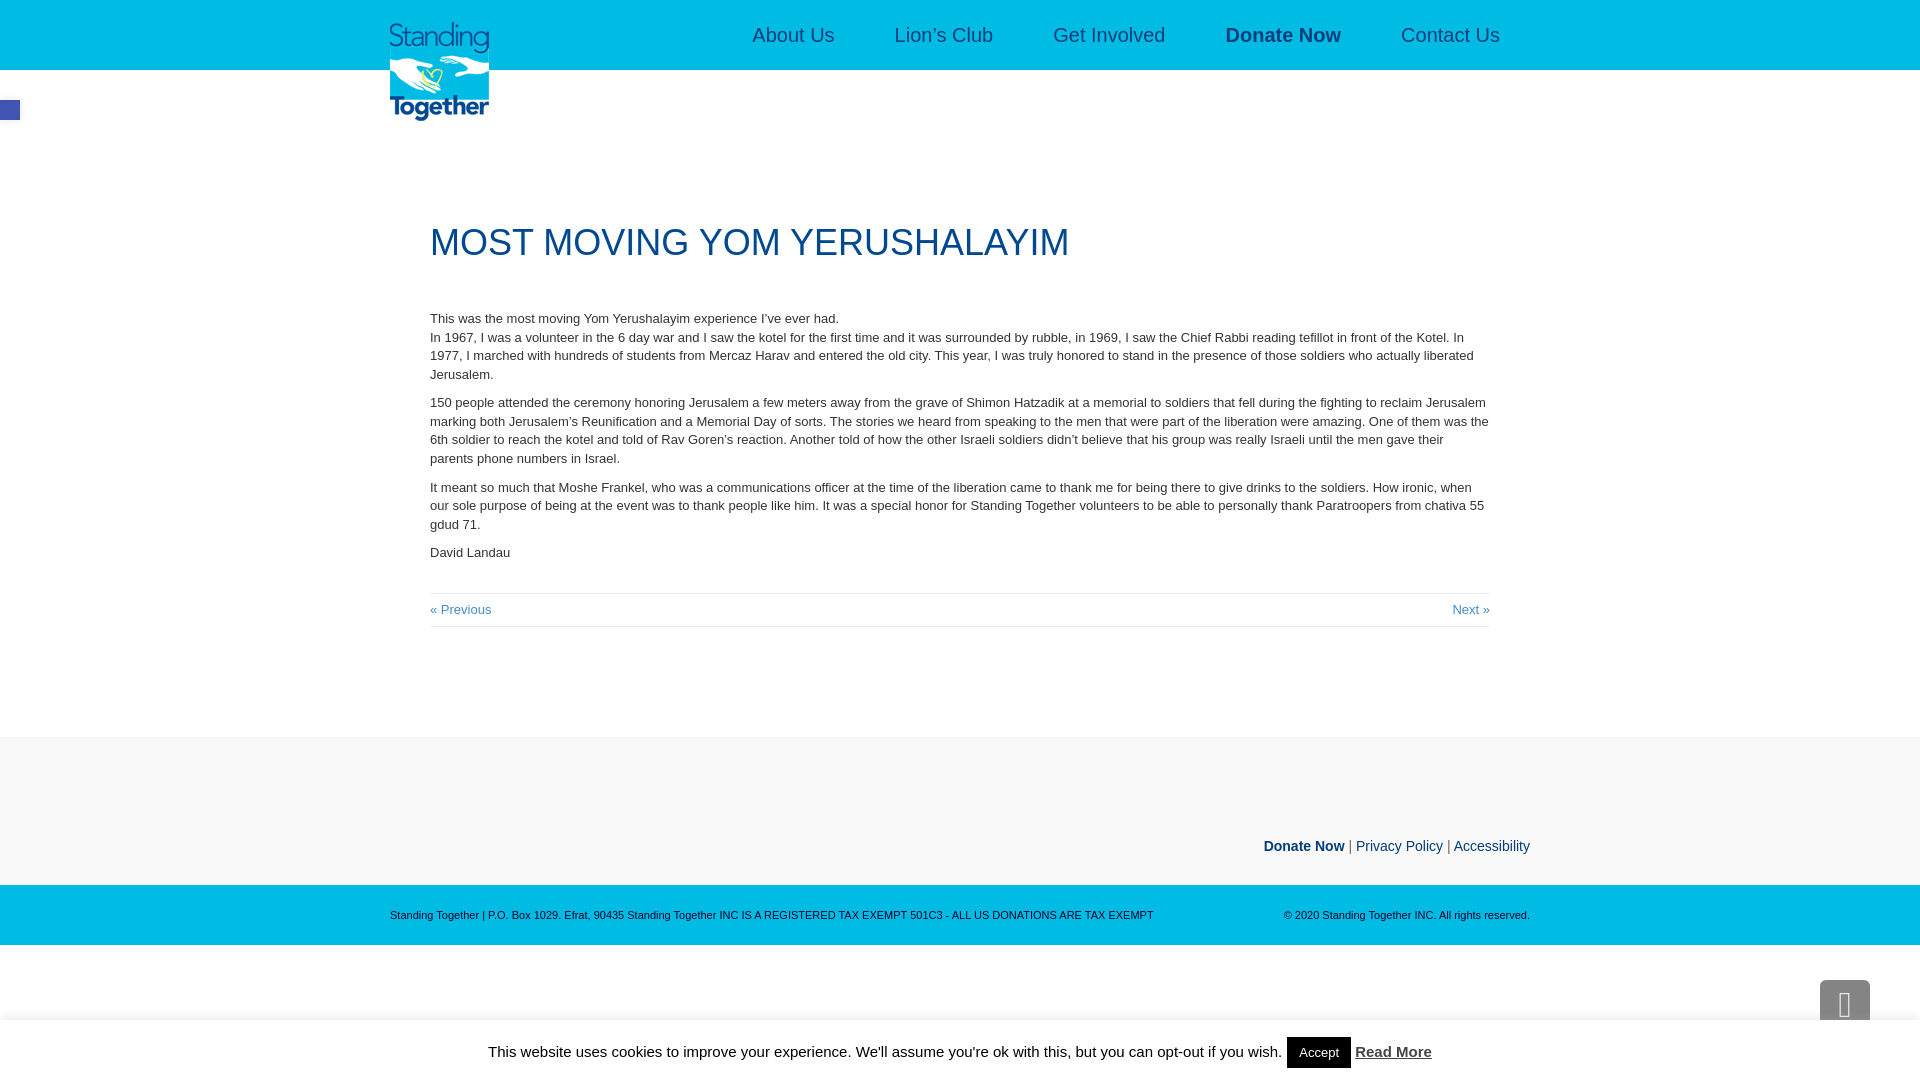  Describe the element at coordinates (1399, 846) in the screenshot. I see `Privacy Policy` at that location.